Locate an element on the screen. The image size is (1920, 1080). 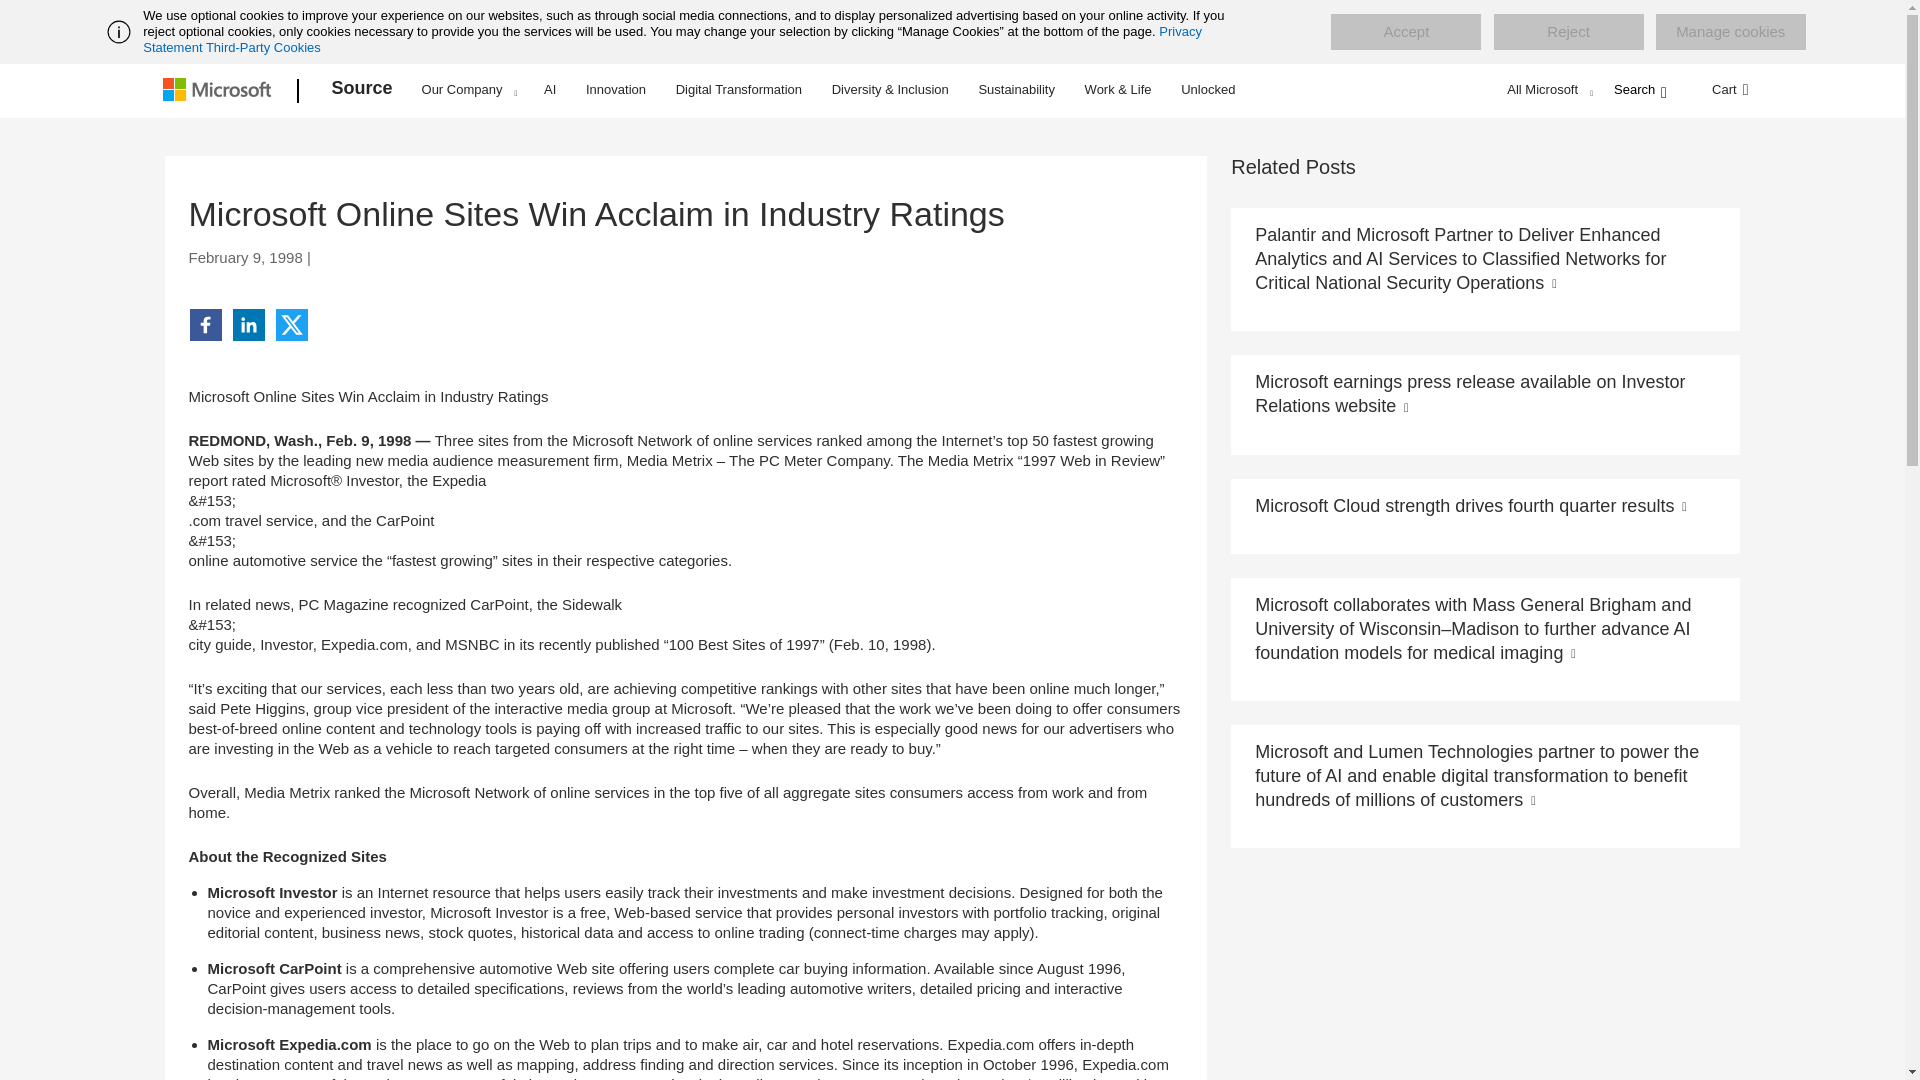
Third-Party Cookies is located at coordinates (262, 47).